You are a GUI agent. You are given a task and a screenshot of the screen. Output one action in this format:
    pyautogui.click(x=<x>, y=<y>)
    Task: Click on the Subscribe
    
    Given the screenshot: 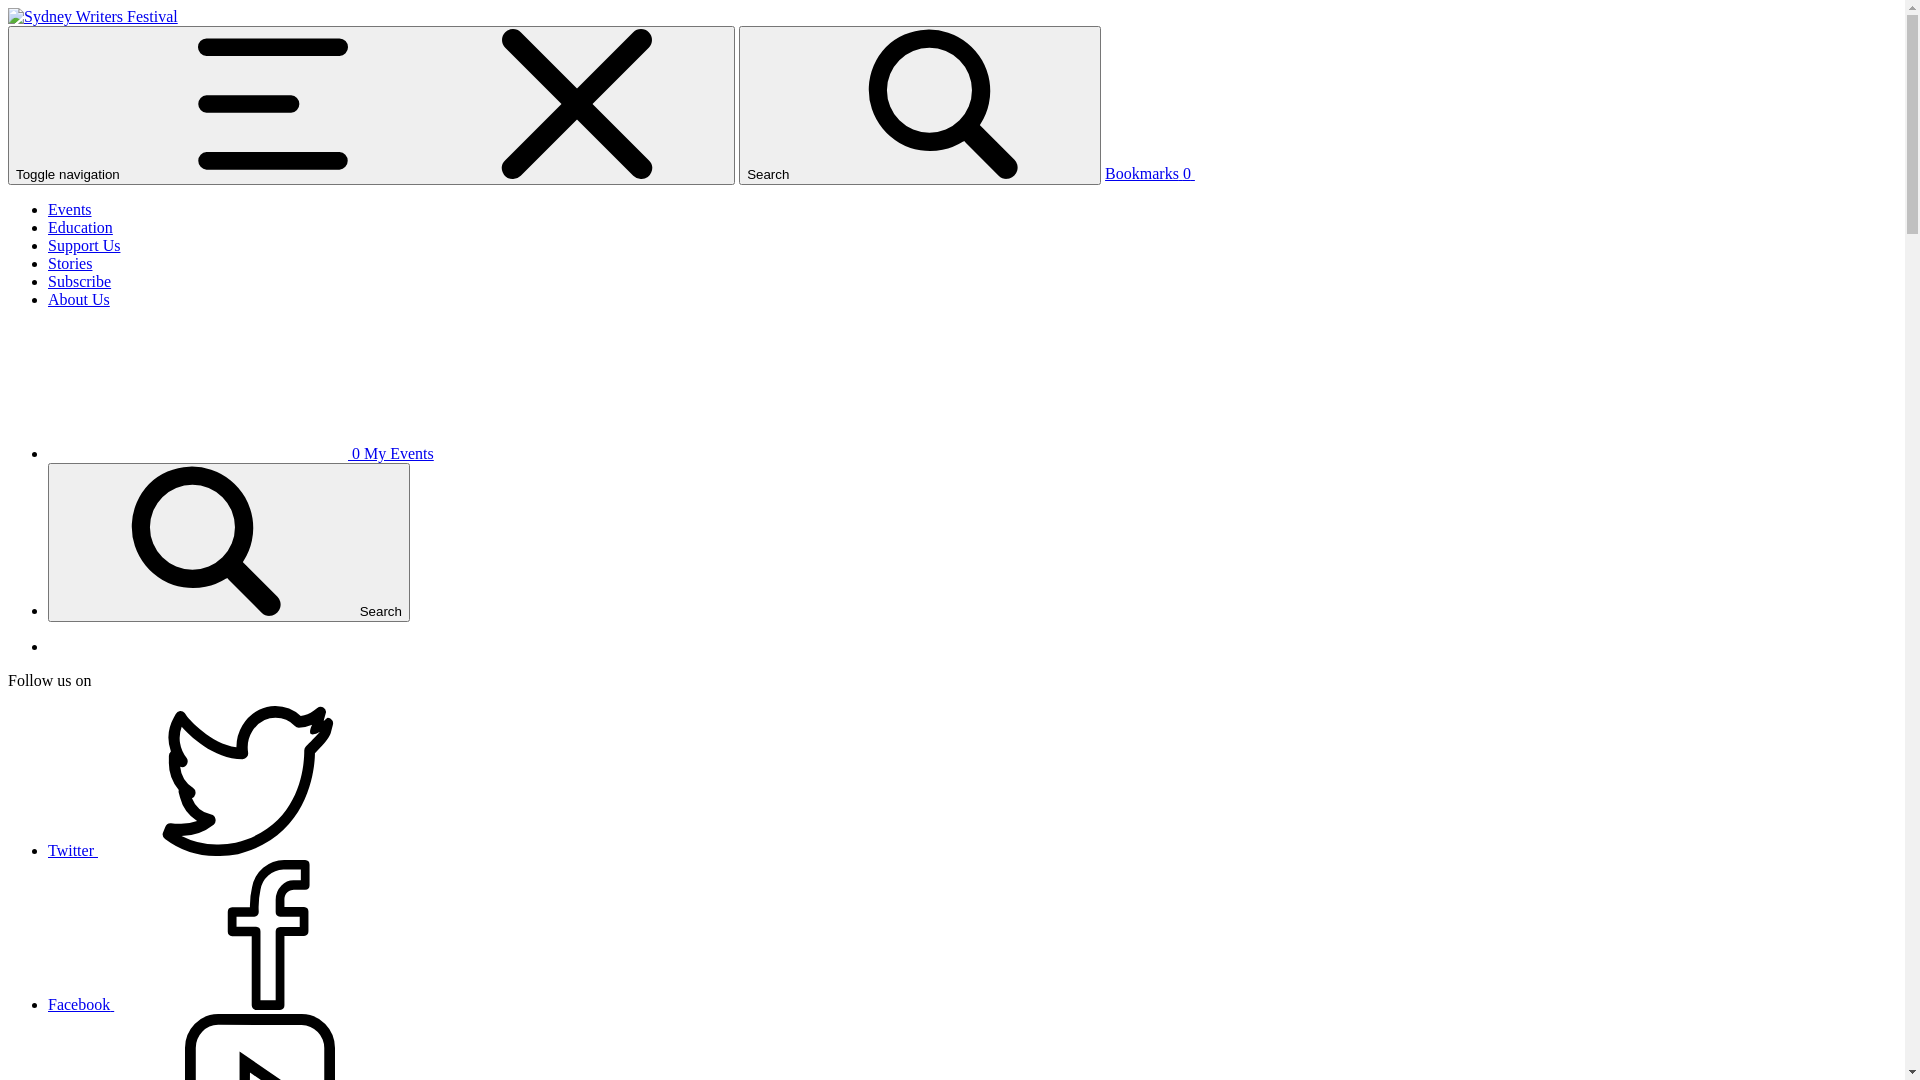 What is the action you would take?
    pyautogui.click(x=80, y=282)
    